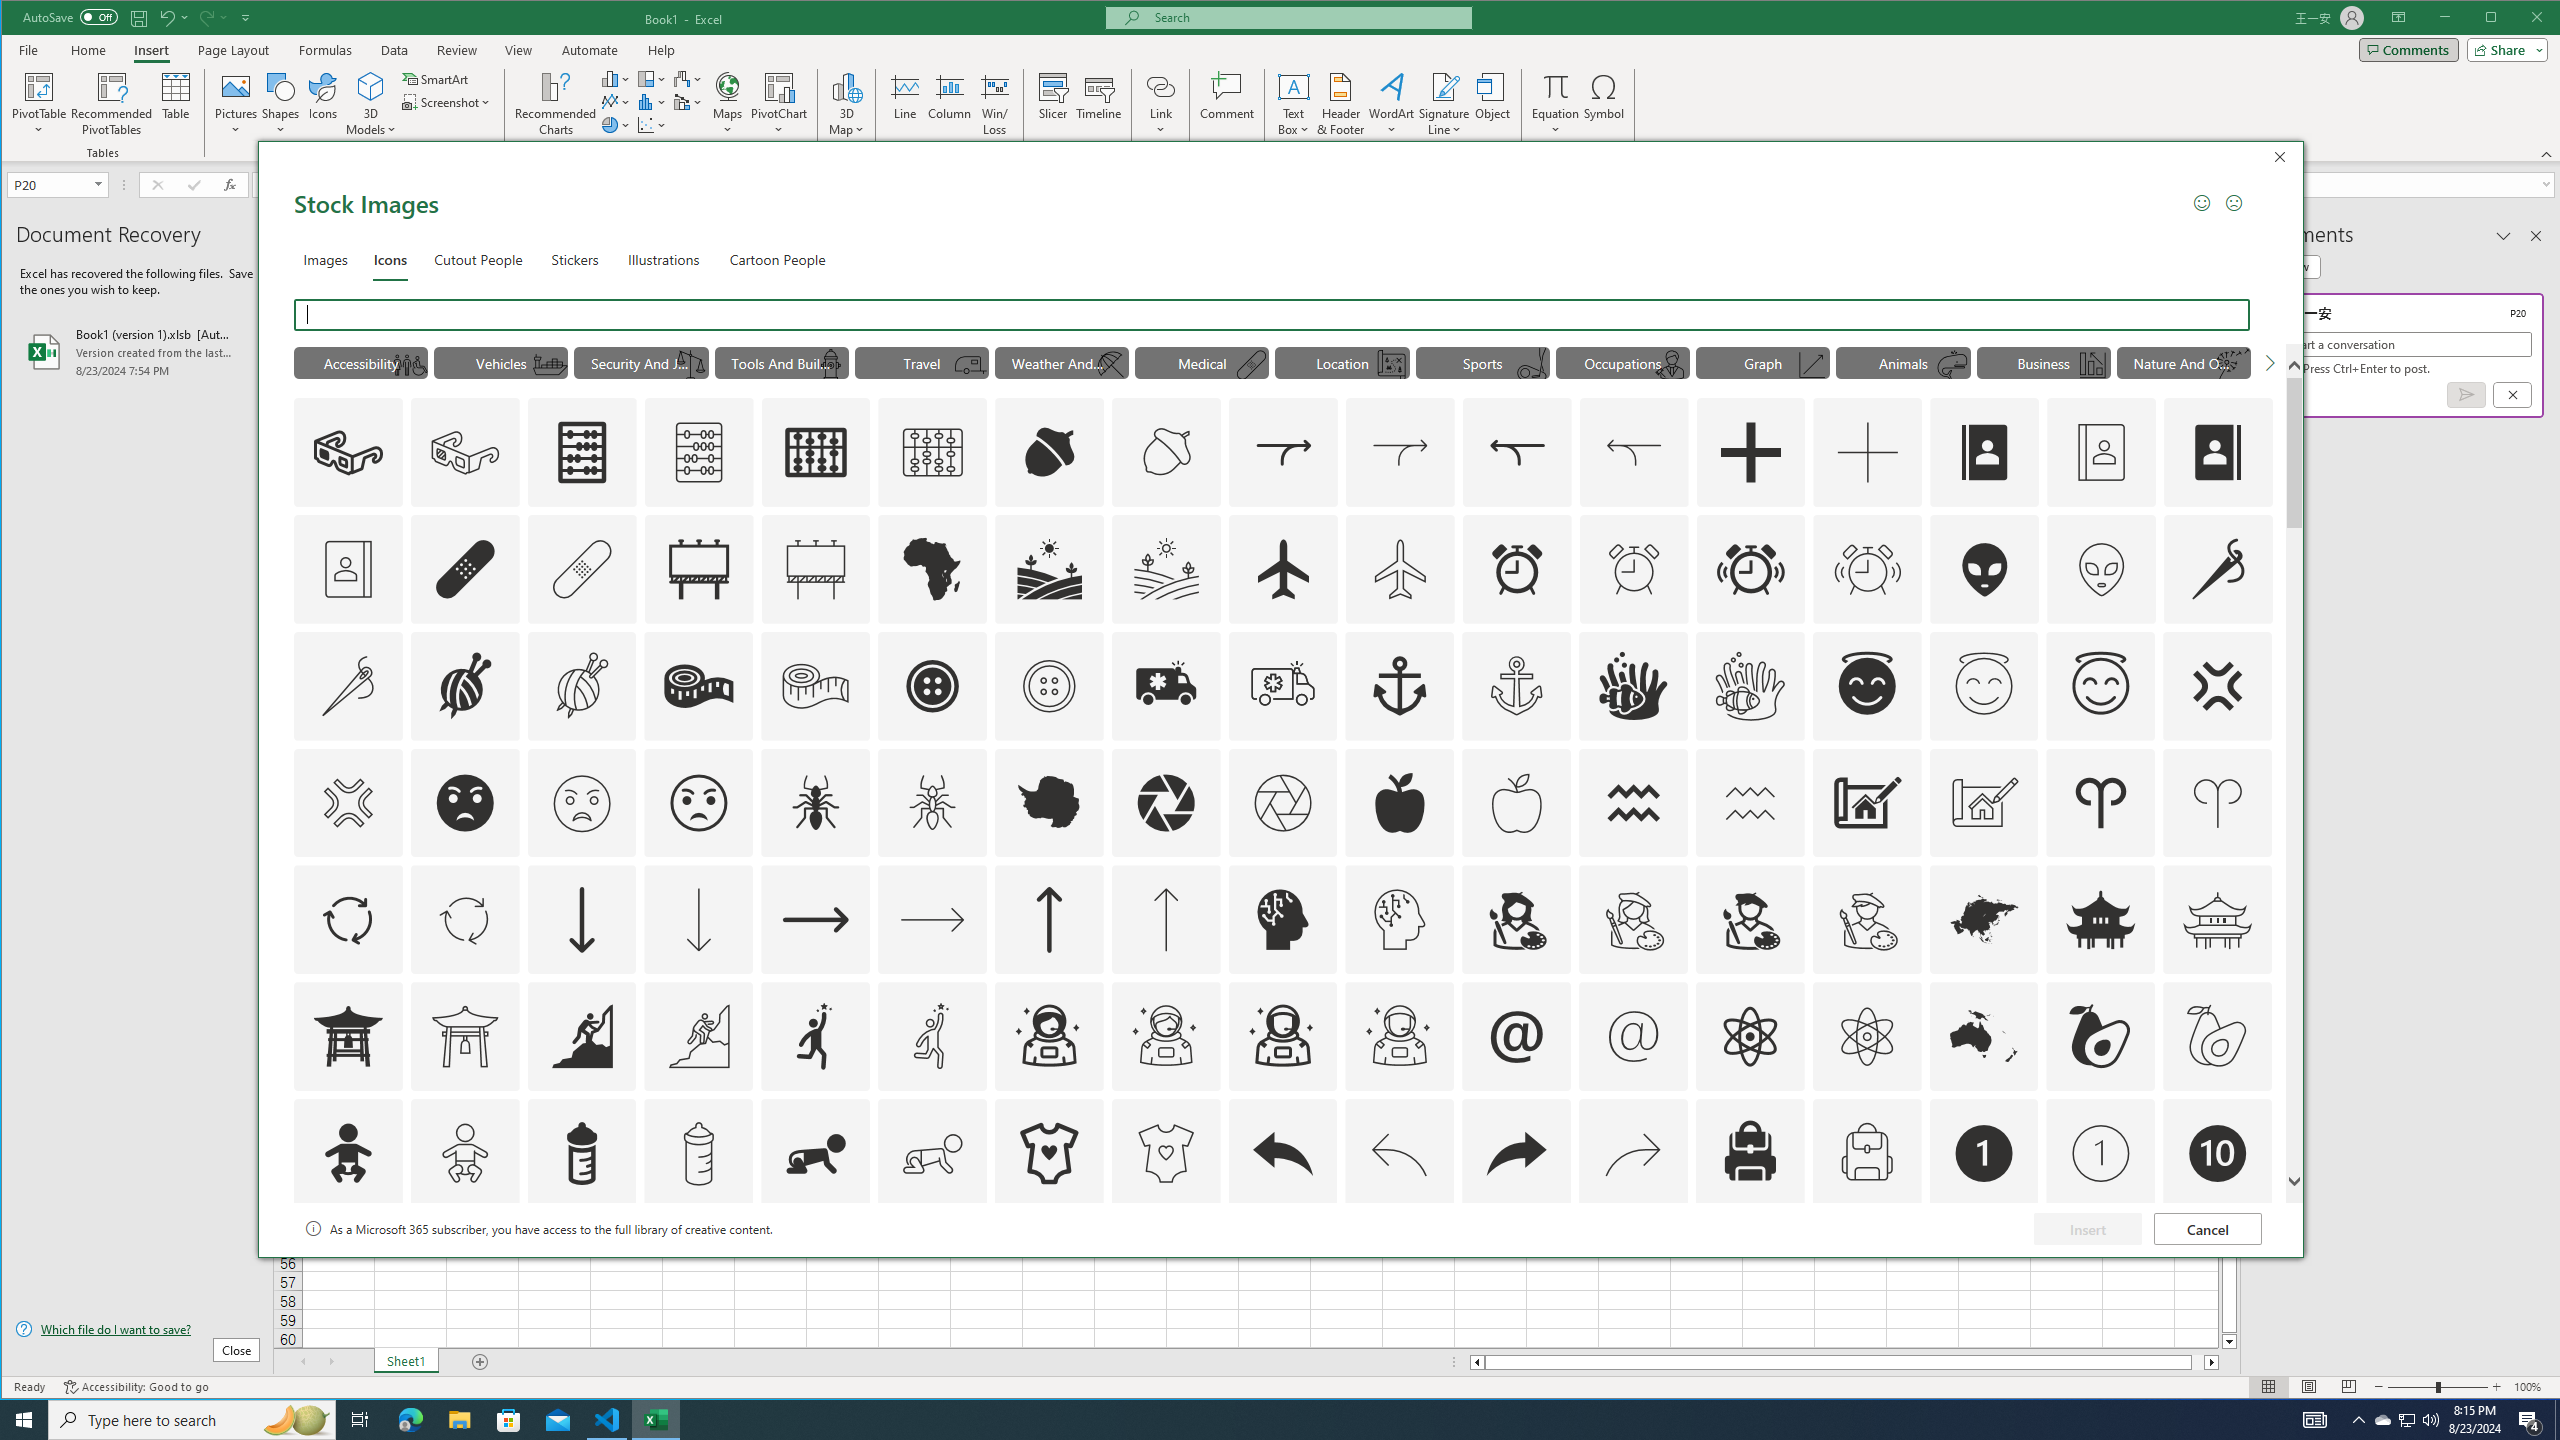 The height and width of the screenshot is (1440, 2560). What do you see at coordinates (1166, 803) in the screenshot?
I see `AutomationID: Icons_Aperture` at bounding box center [1166, 803].